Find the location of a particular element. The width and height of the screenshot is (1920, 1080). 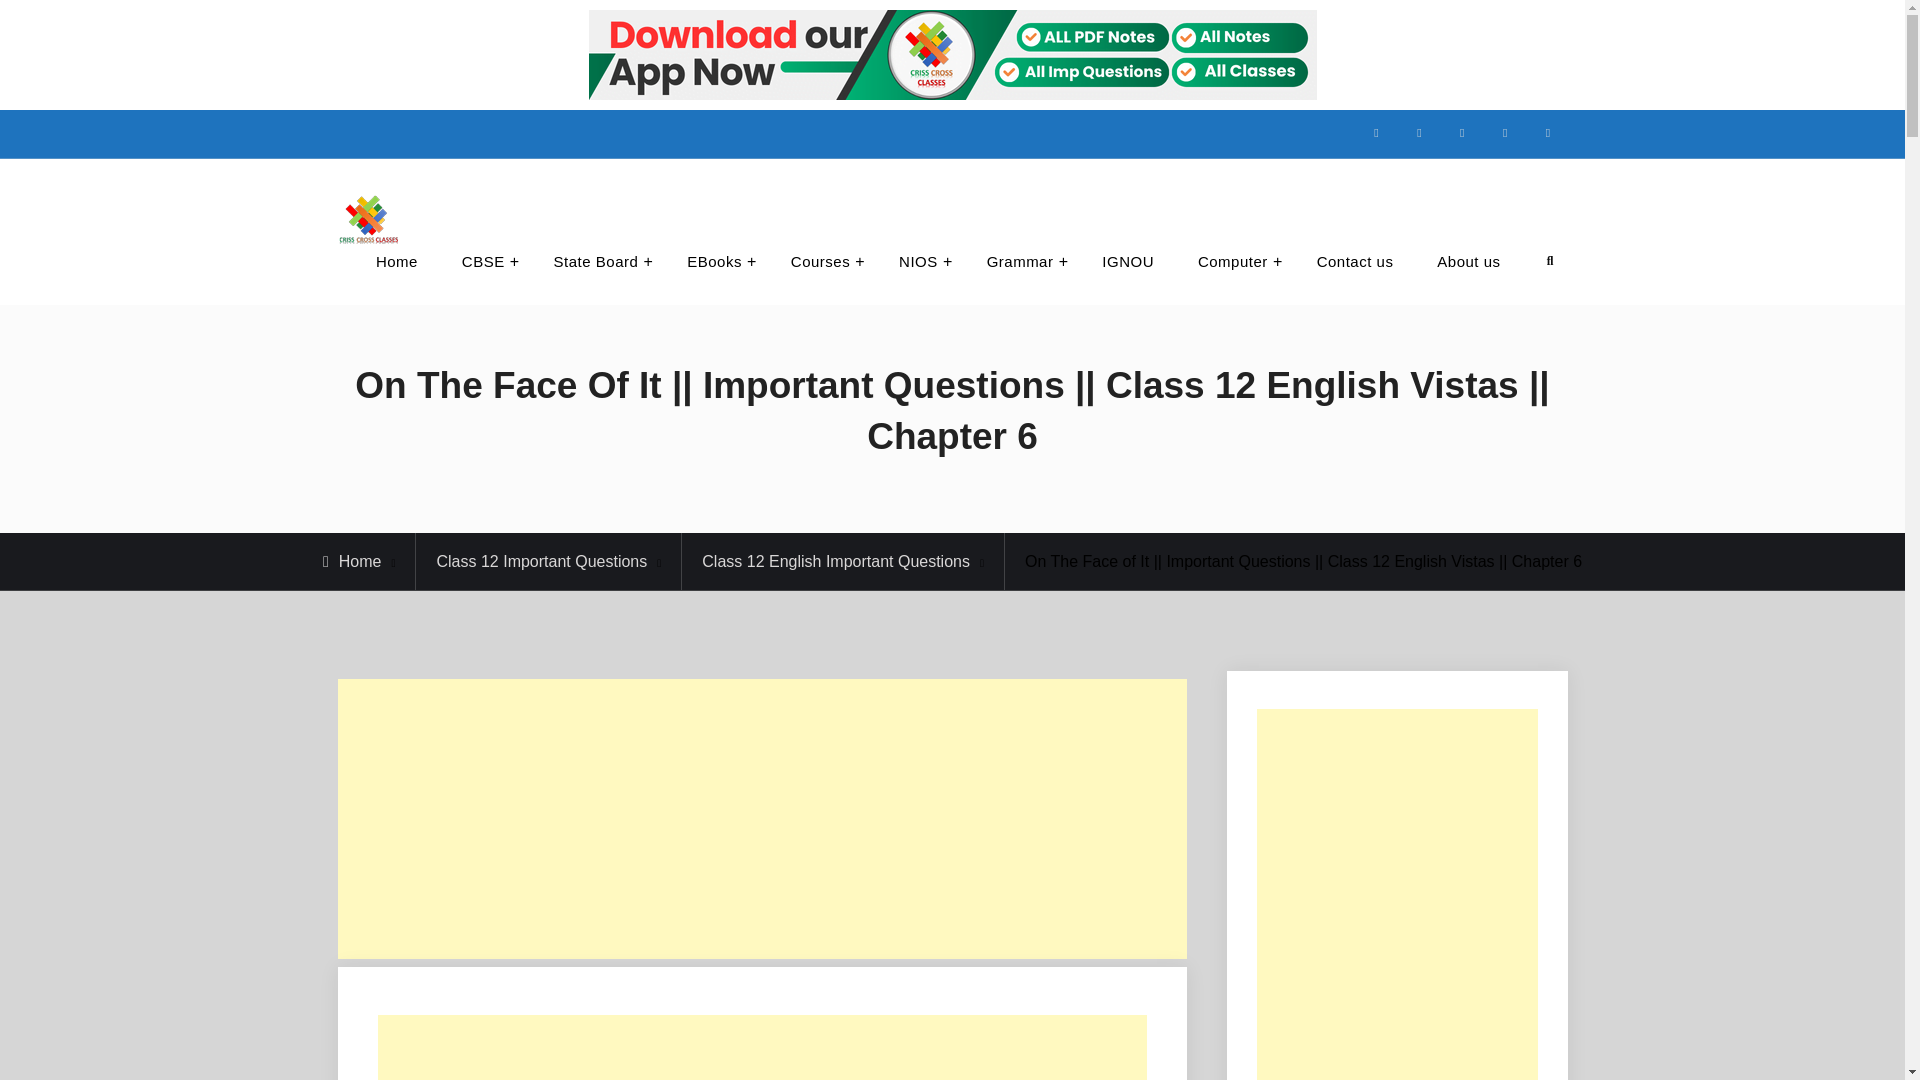

twitter is located at coordinates (1462, 134).